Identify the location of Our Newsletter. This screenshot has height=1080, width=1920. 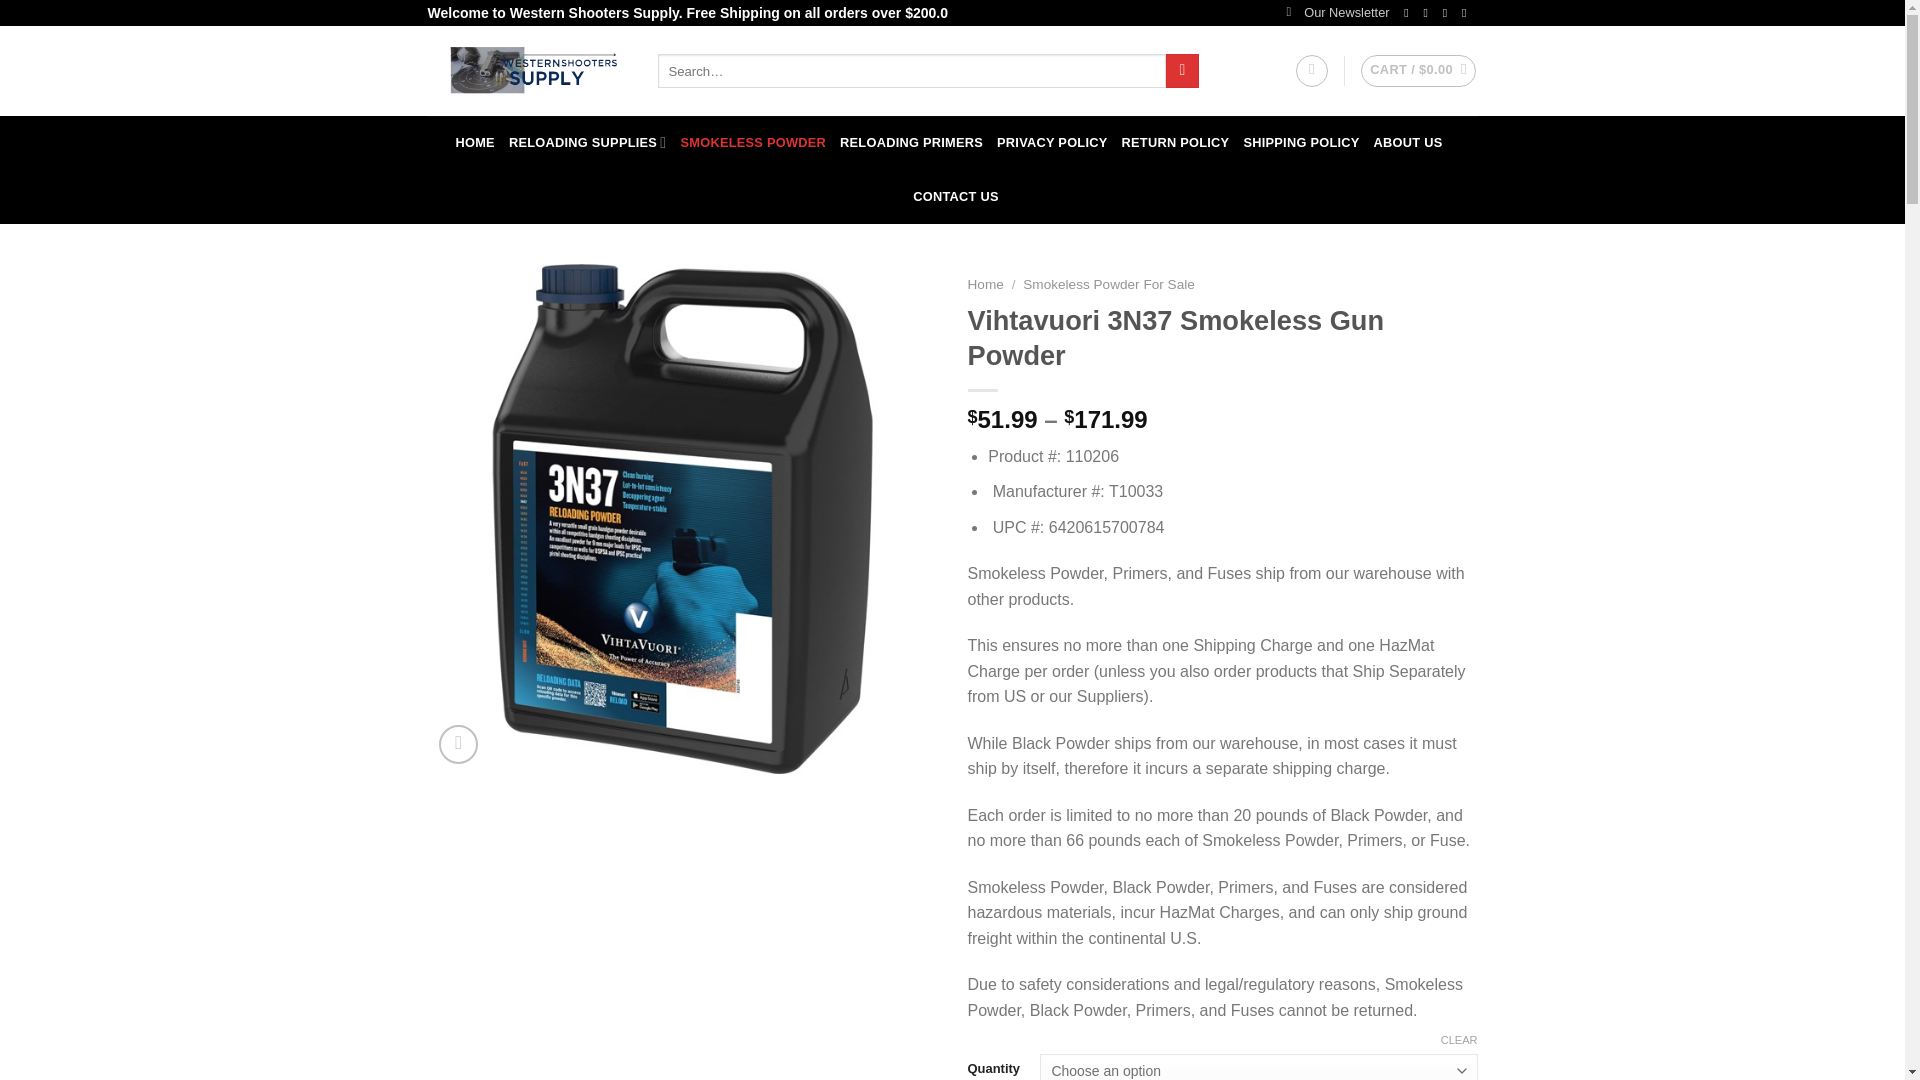
(1337, 12).